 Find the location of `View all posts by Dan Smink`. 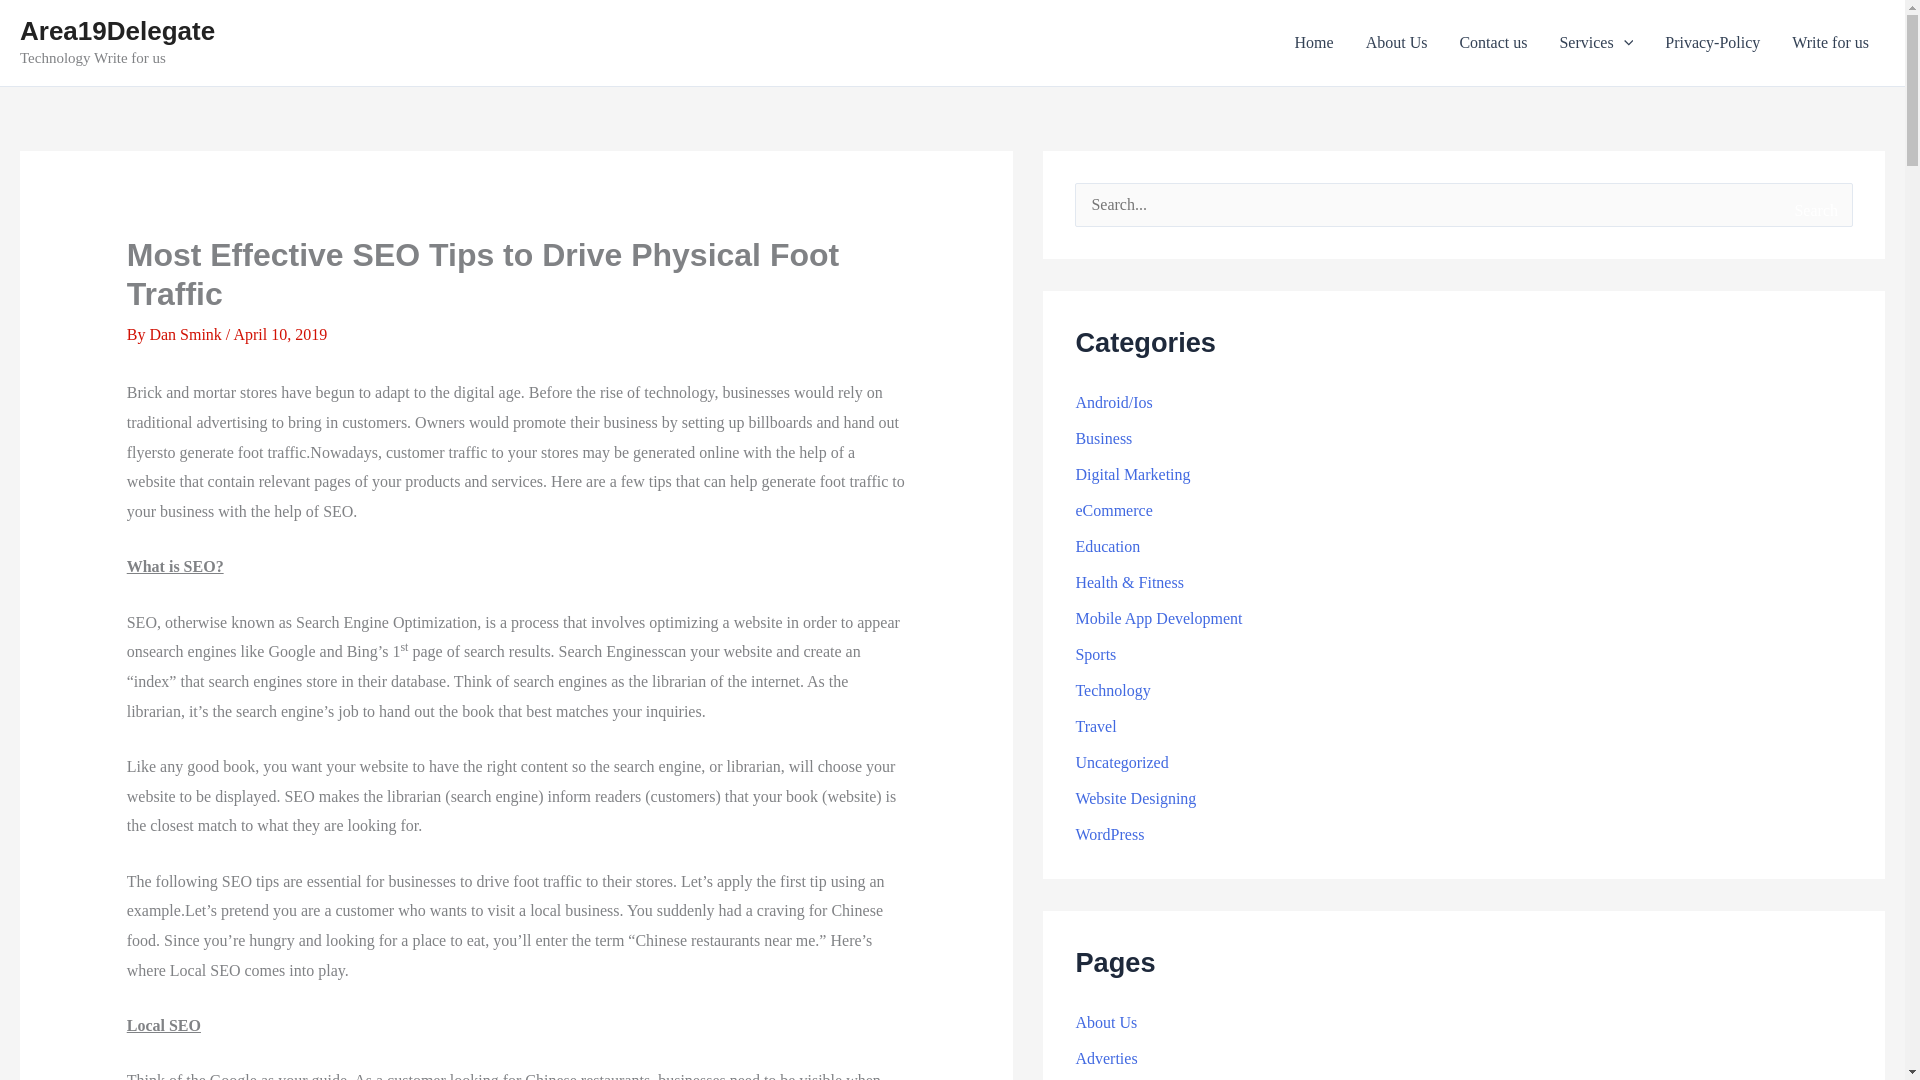

View all posts by Dan Smink is located at coordinates (186, 334).